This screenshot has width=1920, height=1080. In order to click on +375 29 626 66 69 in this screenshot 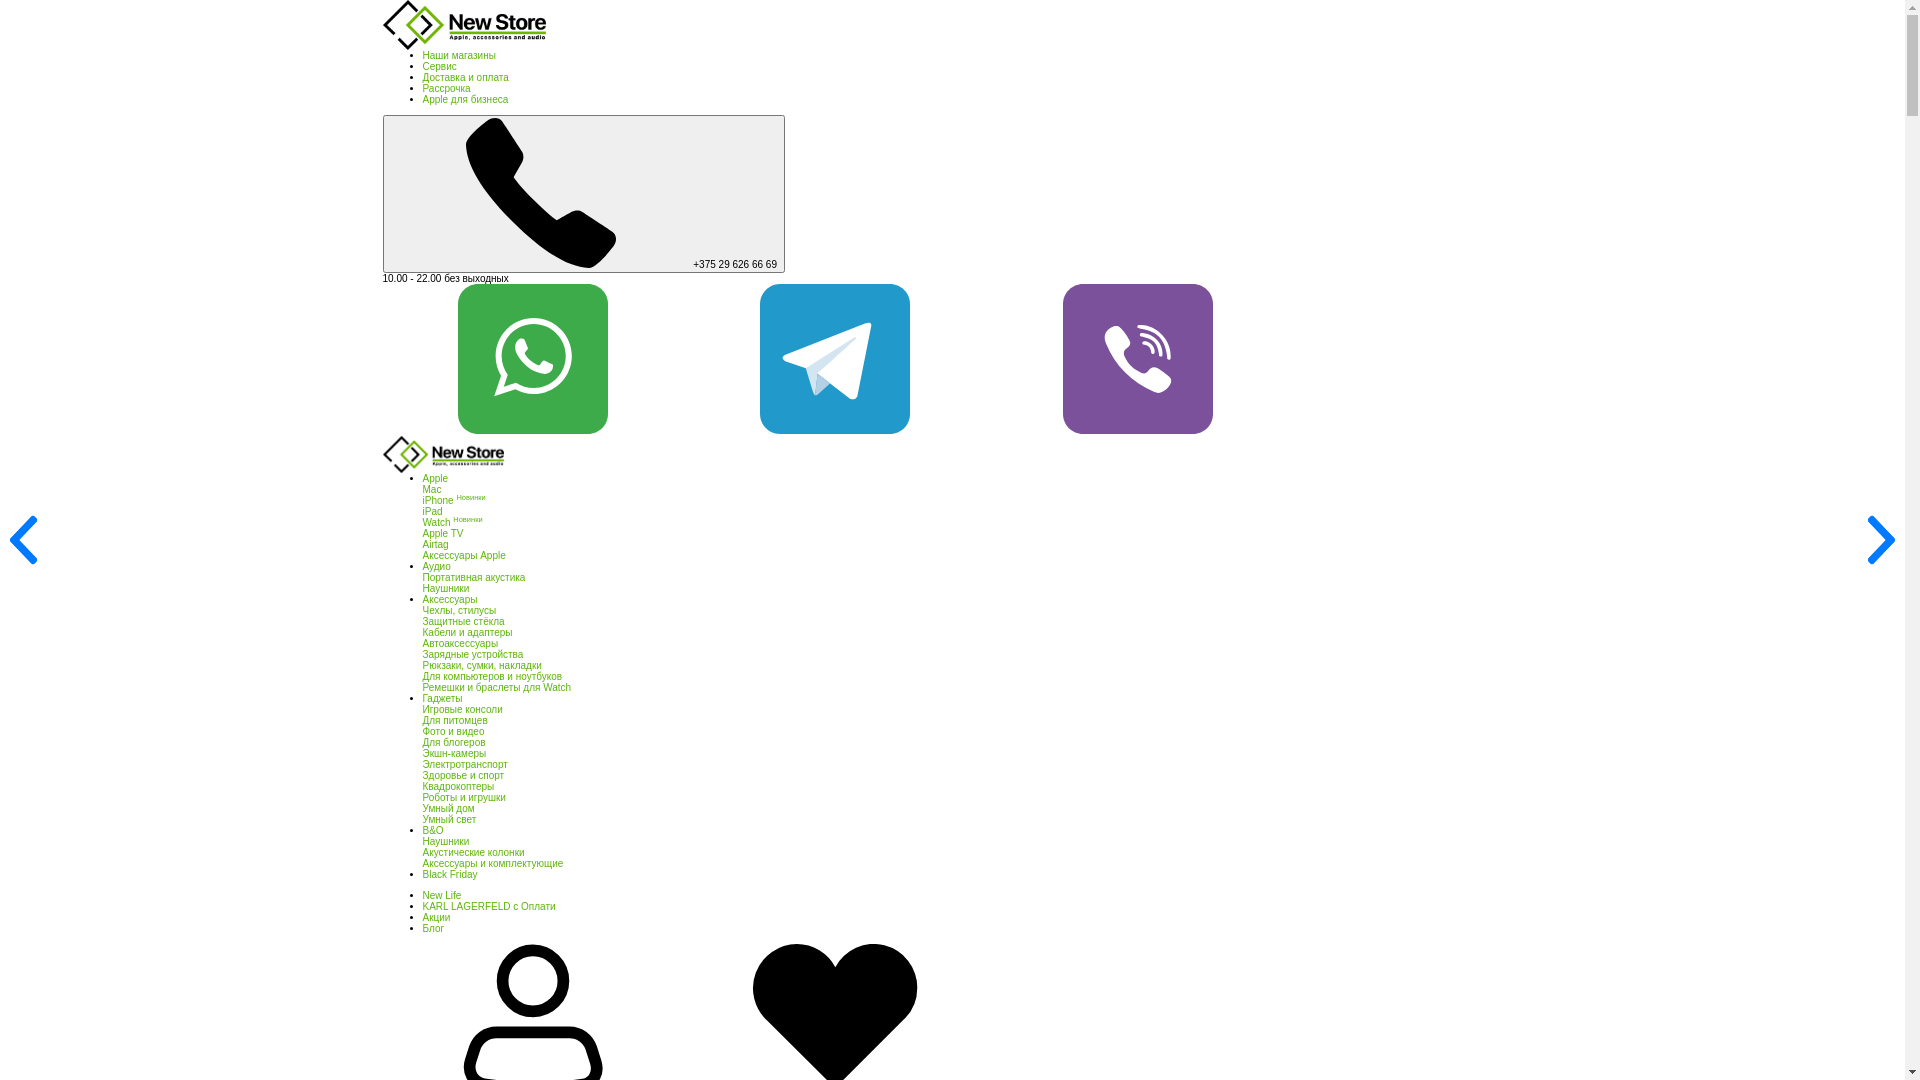, I will do `click(583, 194)`.